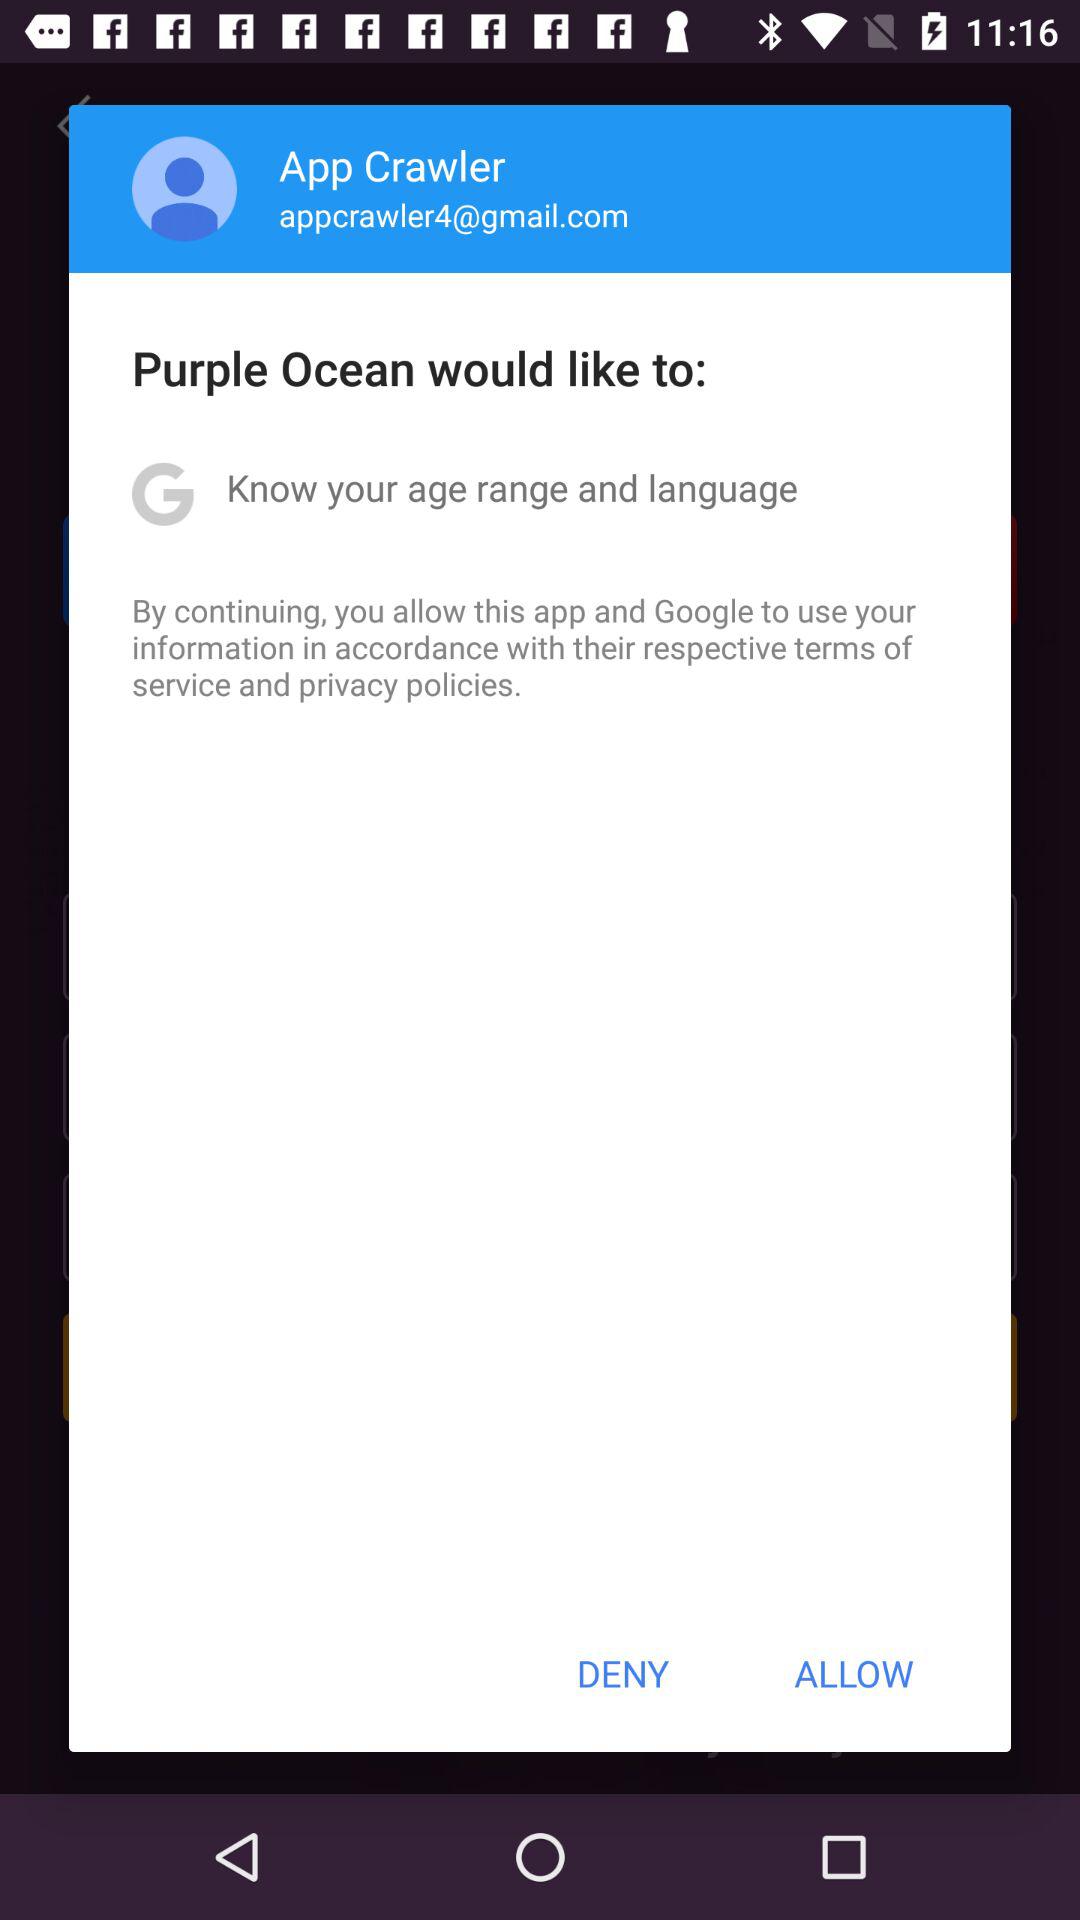 The image size is (1080, 1920). Describe the element at coordinates (454, 214) in the screenshot. I see `jump to the appcrawler4@gmail.com` at that location.